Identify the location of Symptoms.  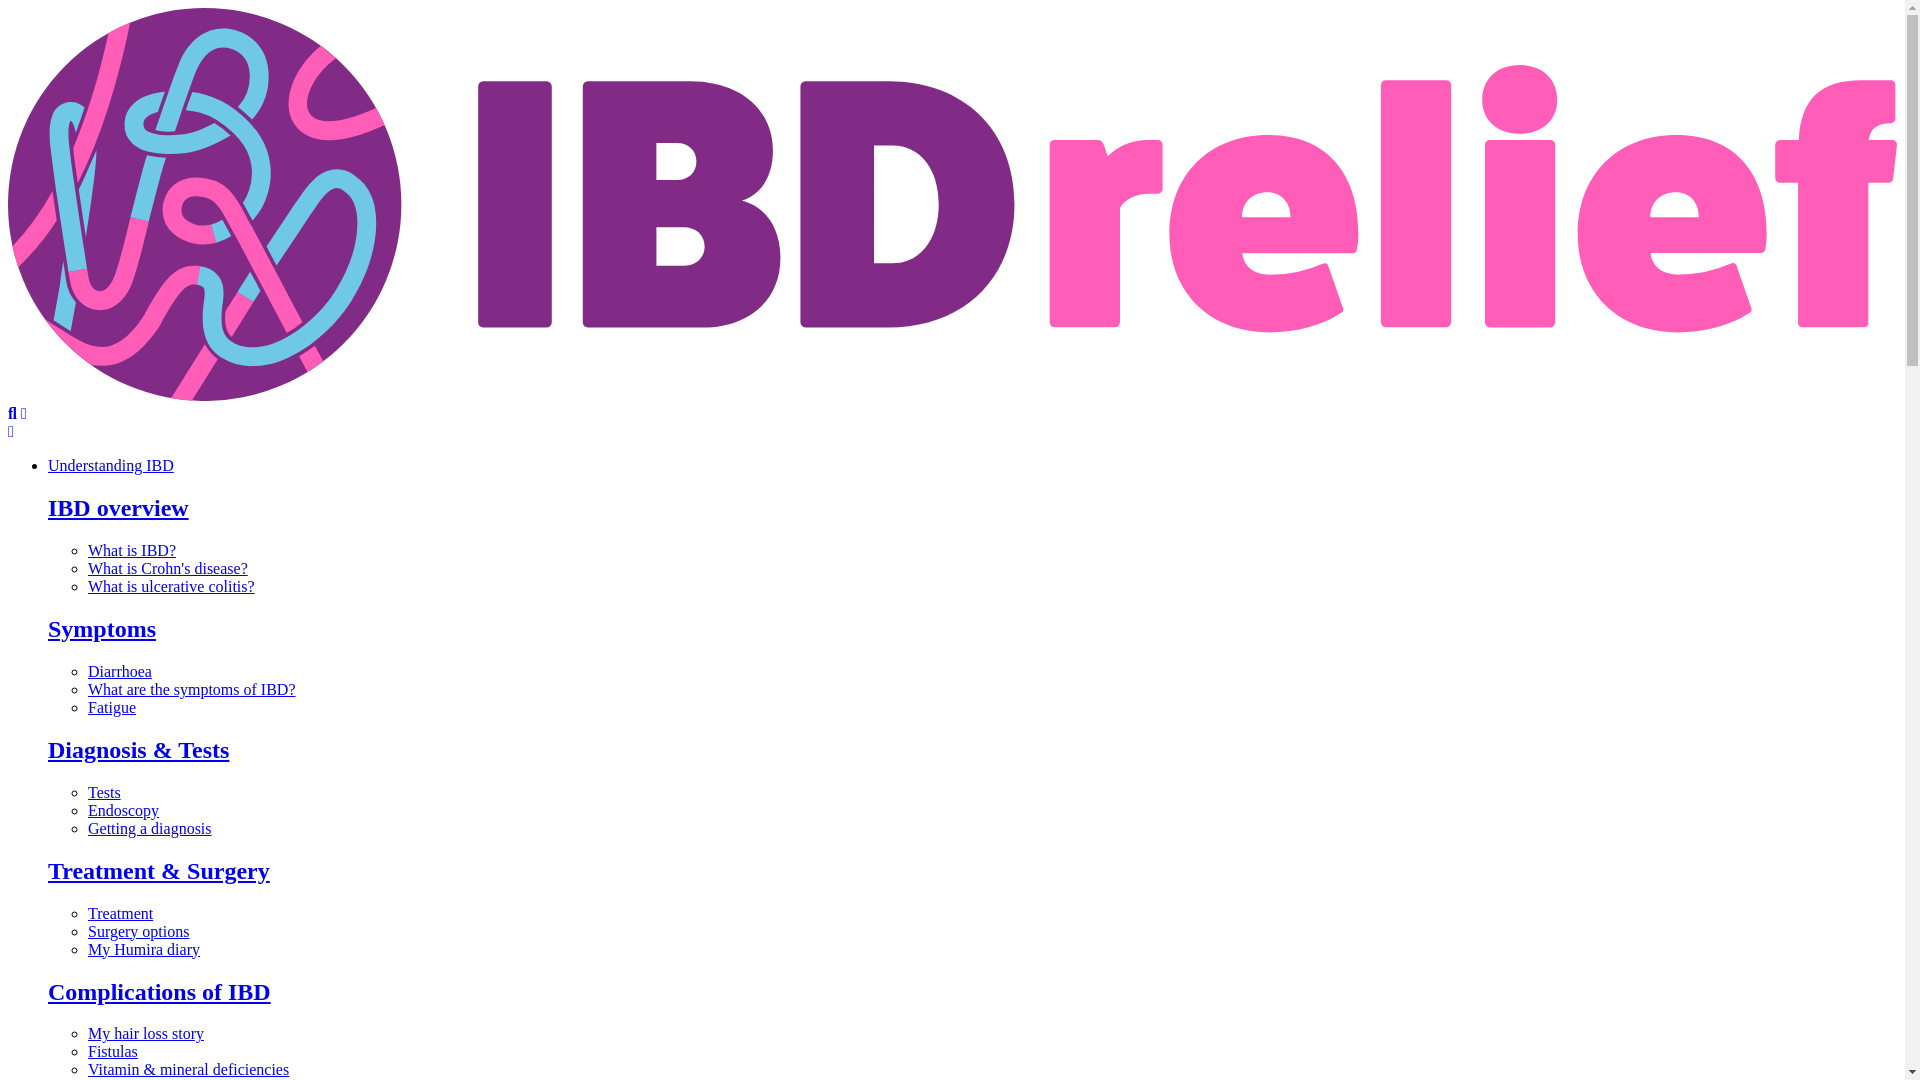
(102, 628).